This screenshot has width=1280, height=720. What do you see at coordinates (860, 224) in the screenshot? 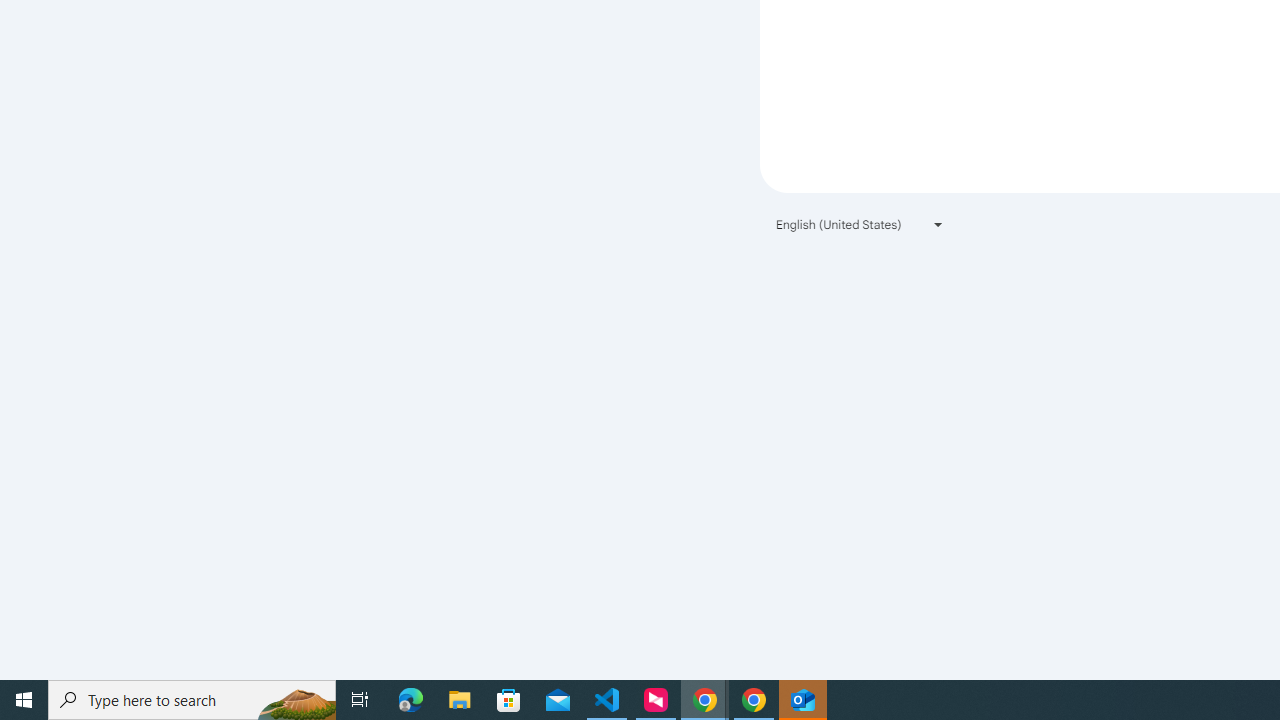
I see `English (United States)` at bounding box center [860, 224].